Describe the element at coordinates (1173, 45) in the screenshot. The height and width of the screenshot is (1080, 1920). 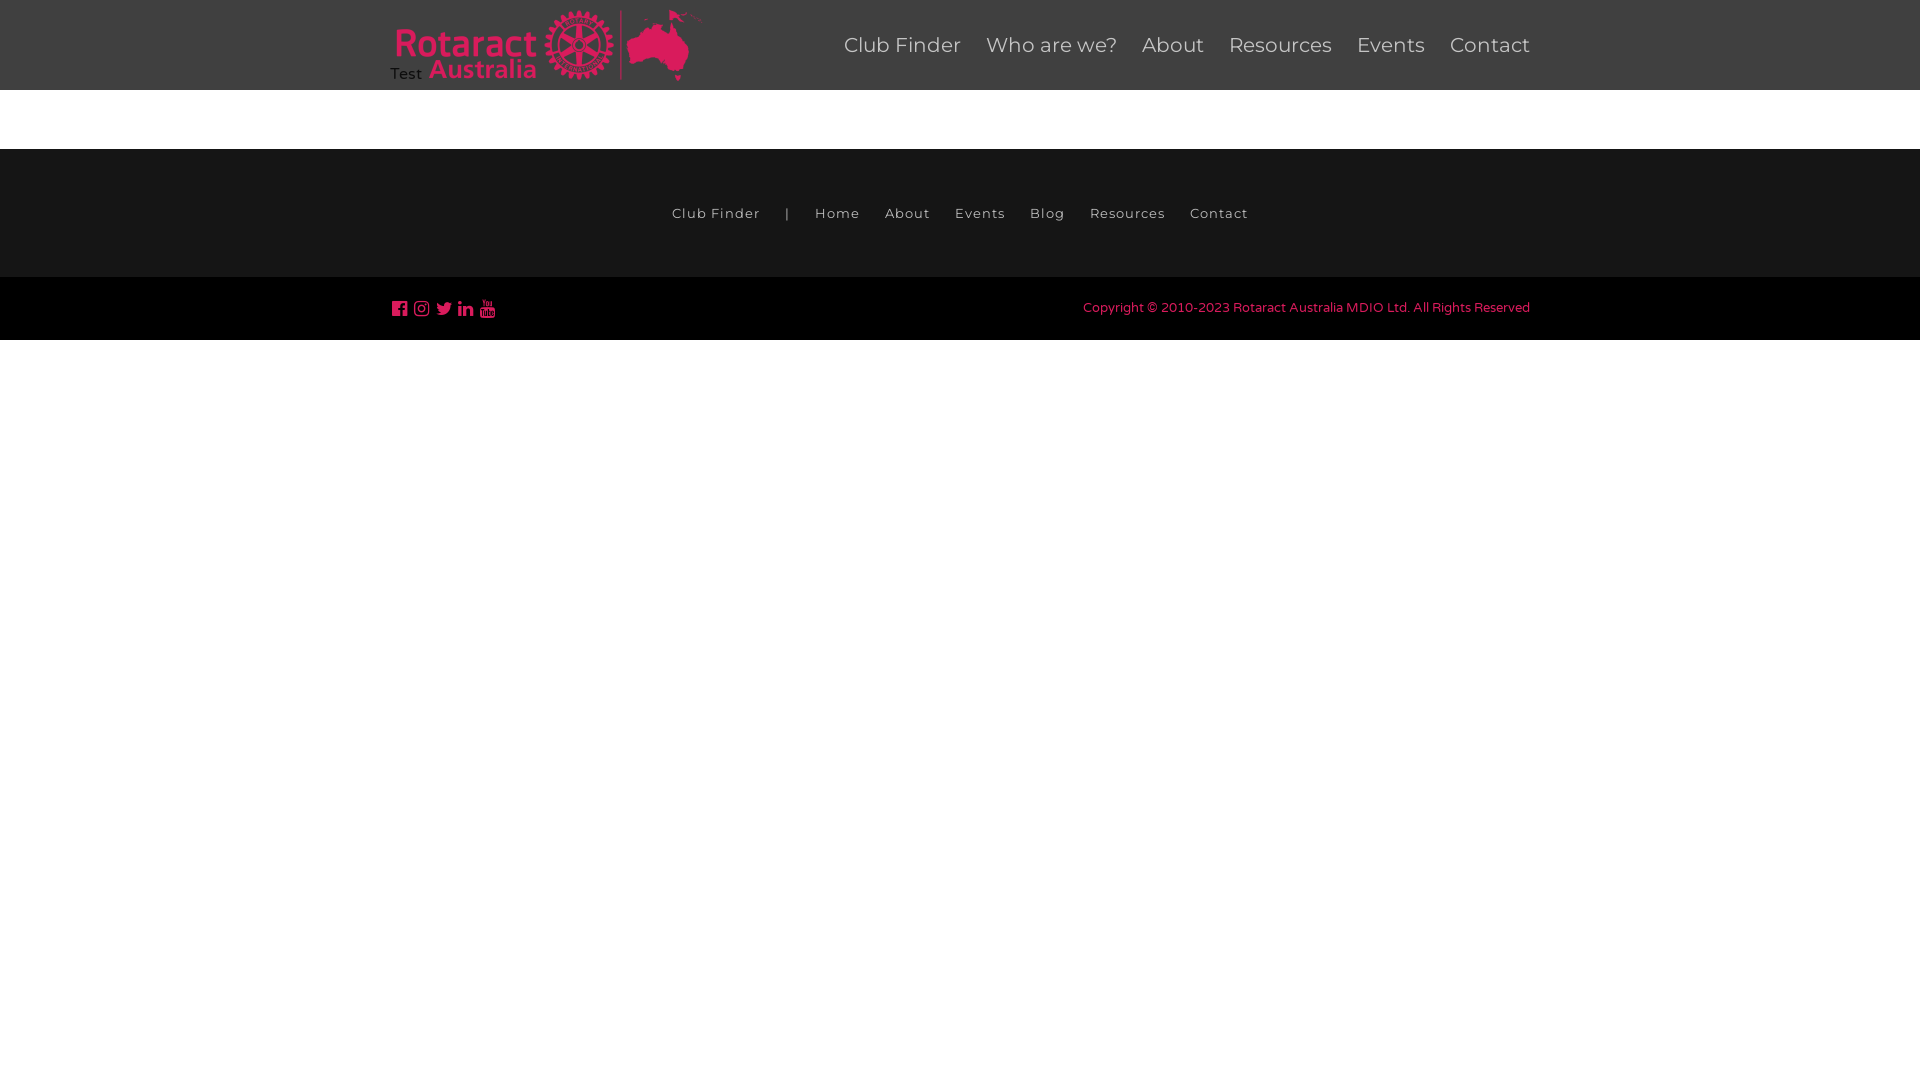
I see `About` at that location.